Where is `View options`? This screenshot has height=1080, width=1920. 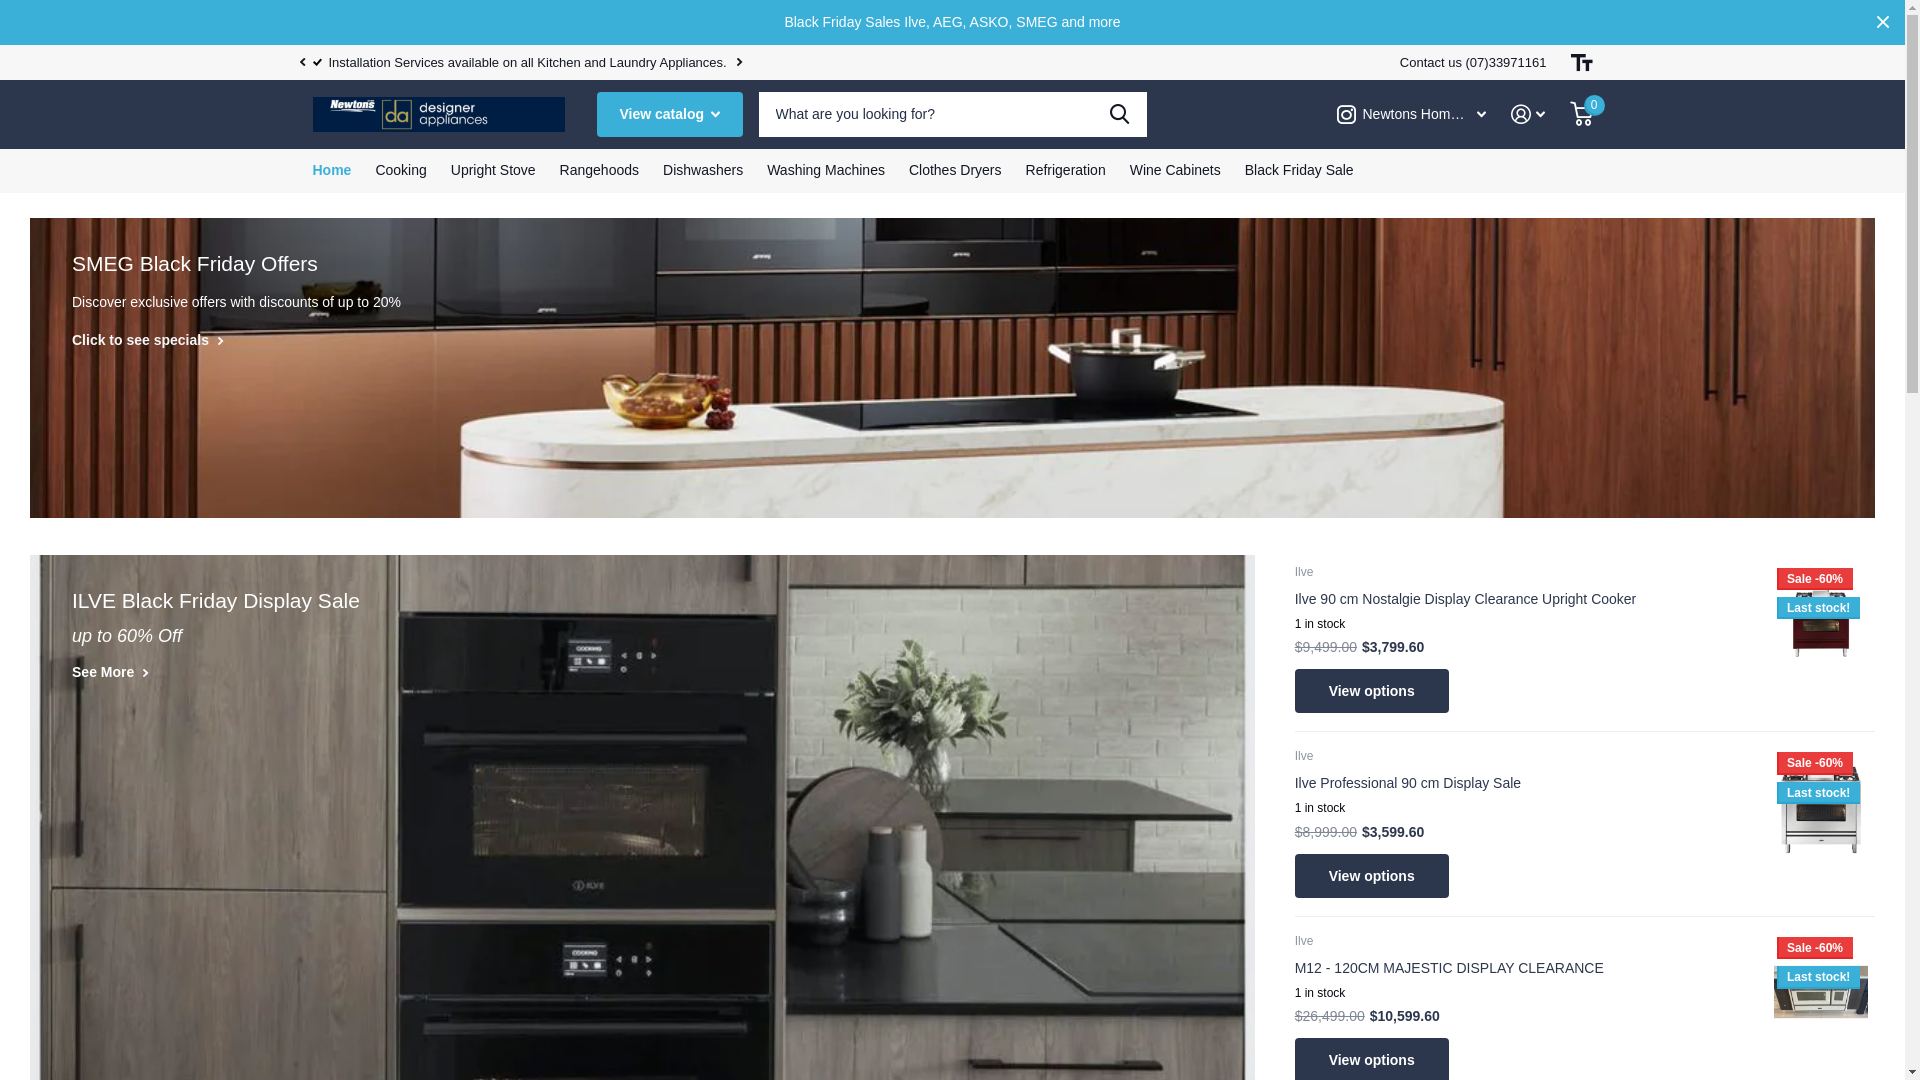
View options is located at coordinates (1372, 876).